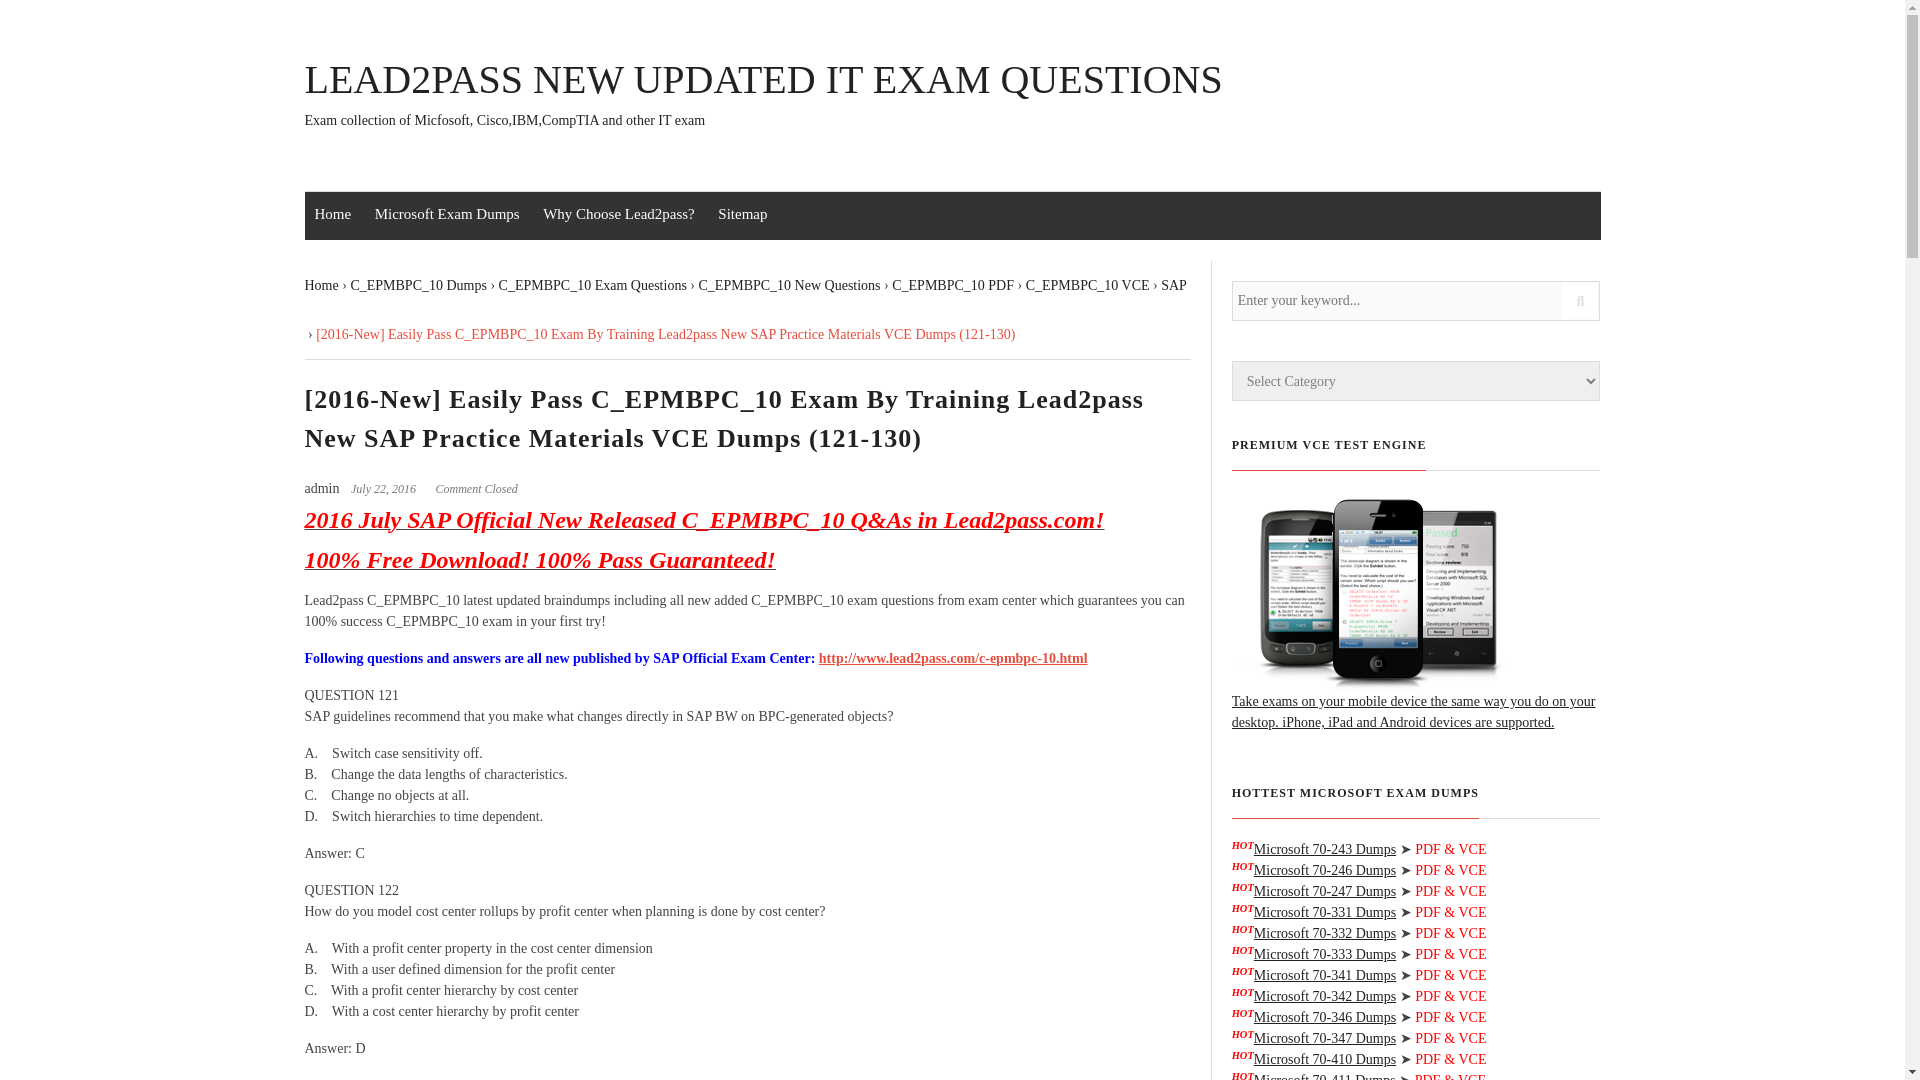  What do you see at coordinates (1174, 284) in the screenshot?
I see `SAP` at bounding box center [1174, 284].